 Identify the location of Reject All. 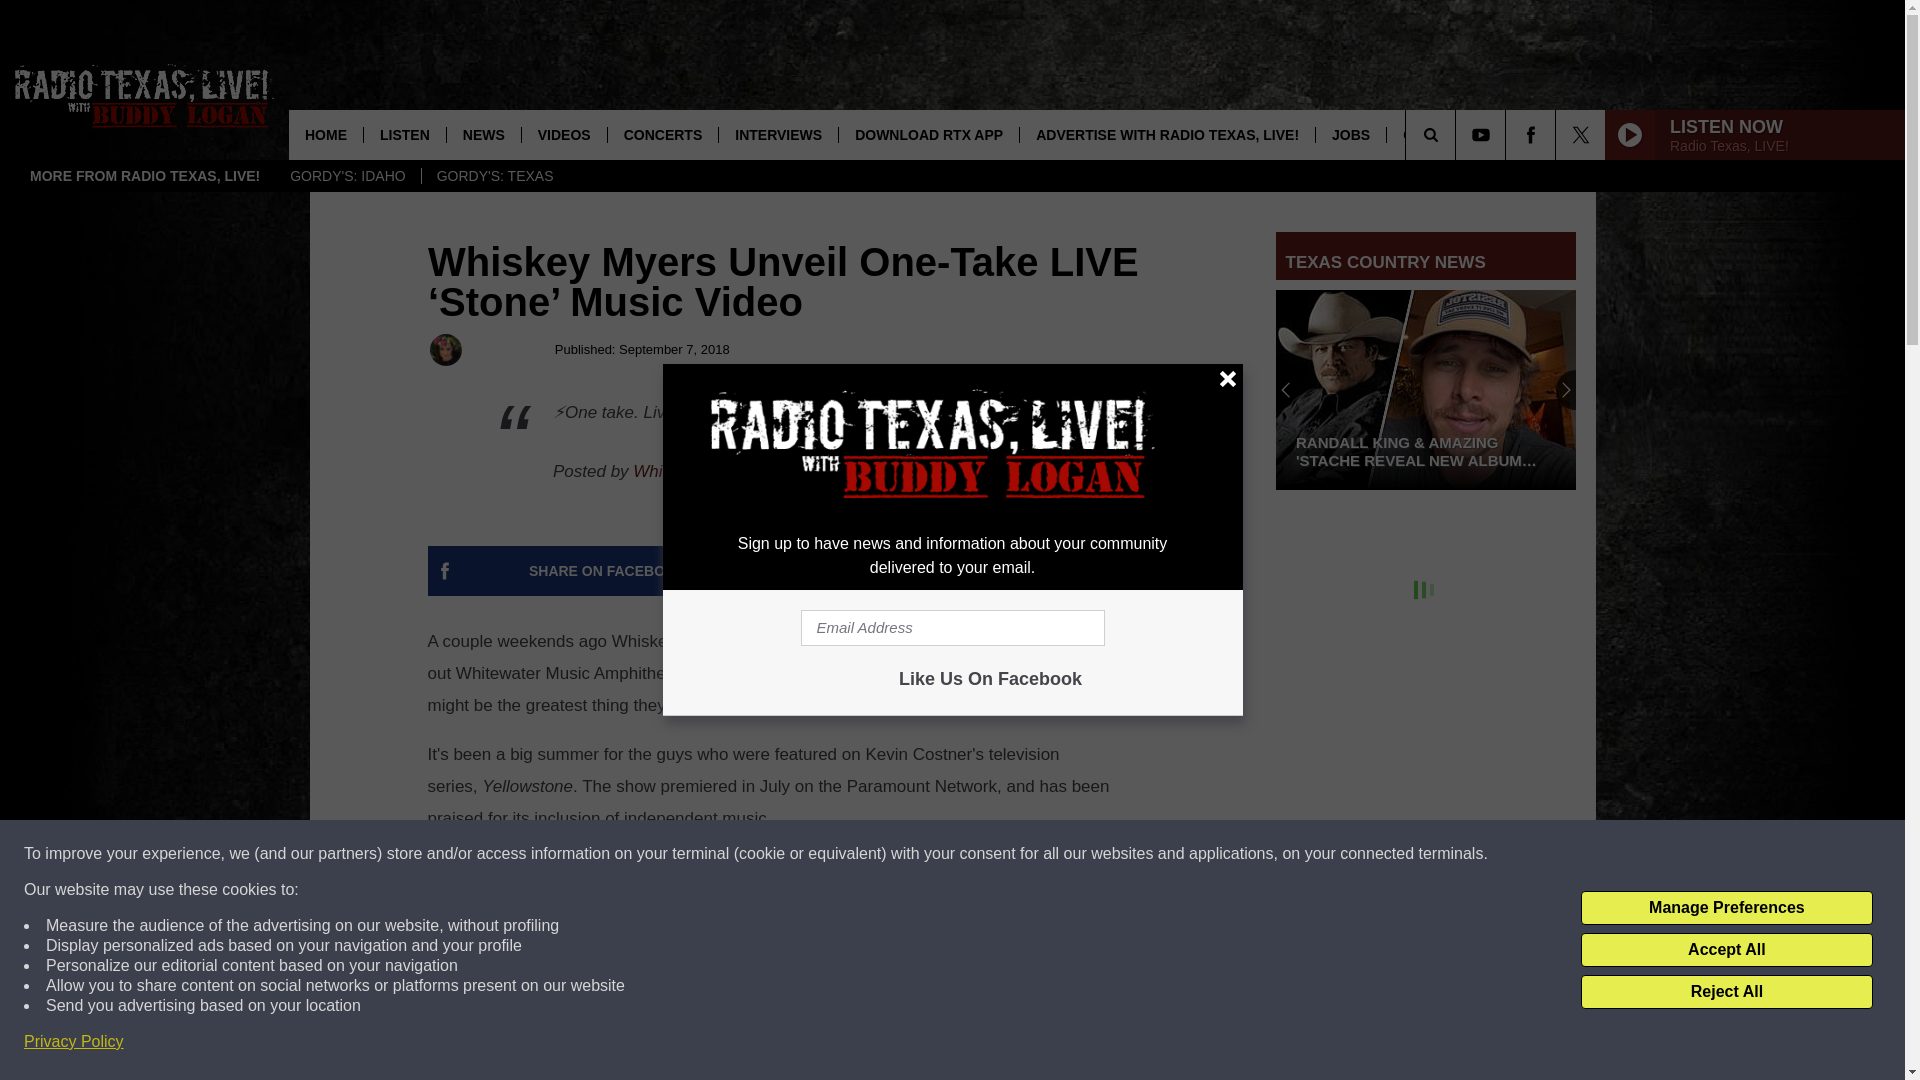
(1726, 992).